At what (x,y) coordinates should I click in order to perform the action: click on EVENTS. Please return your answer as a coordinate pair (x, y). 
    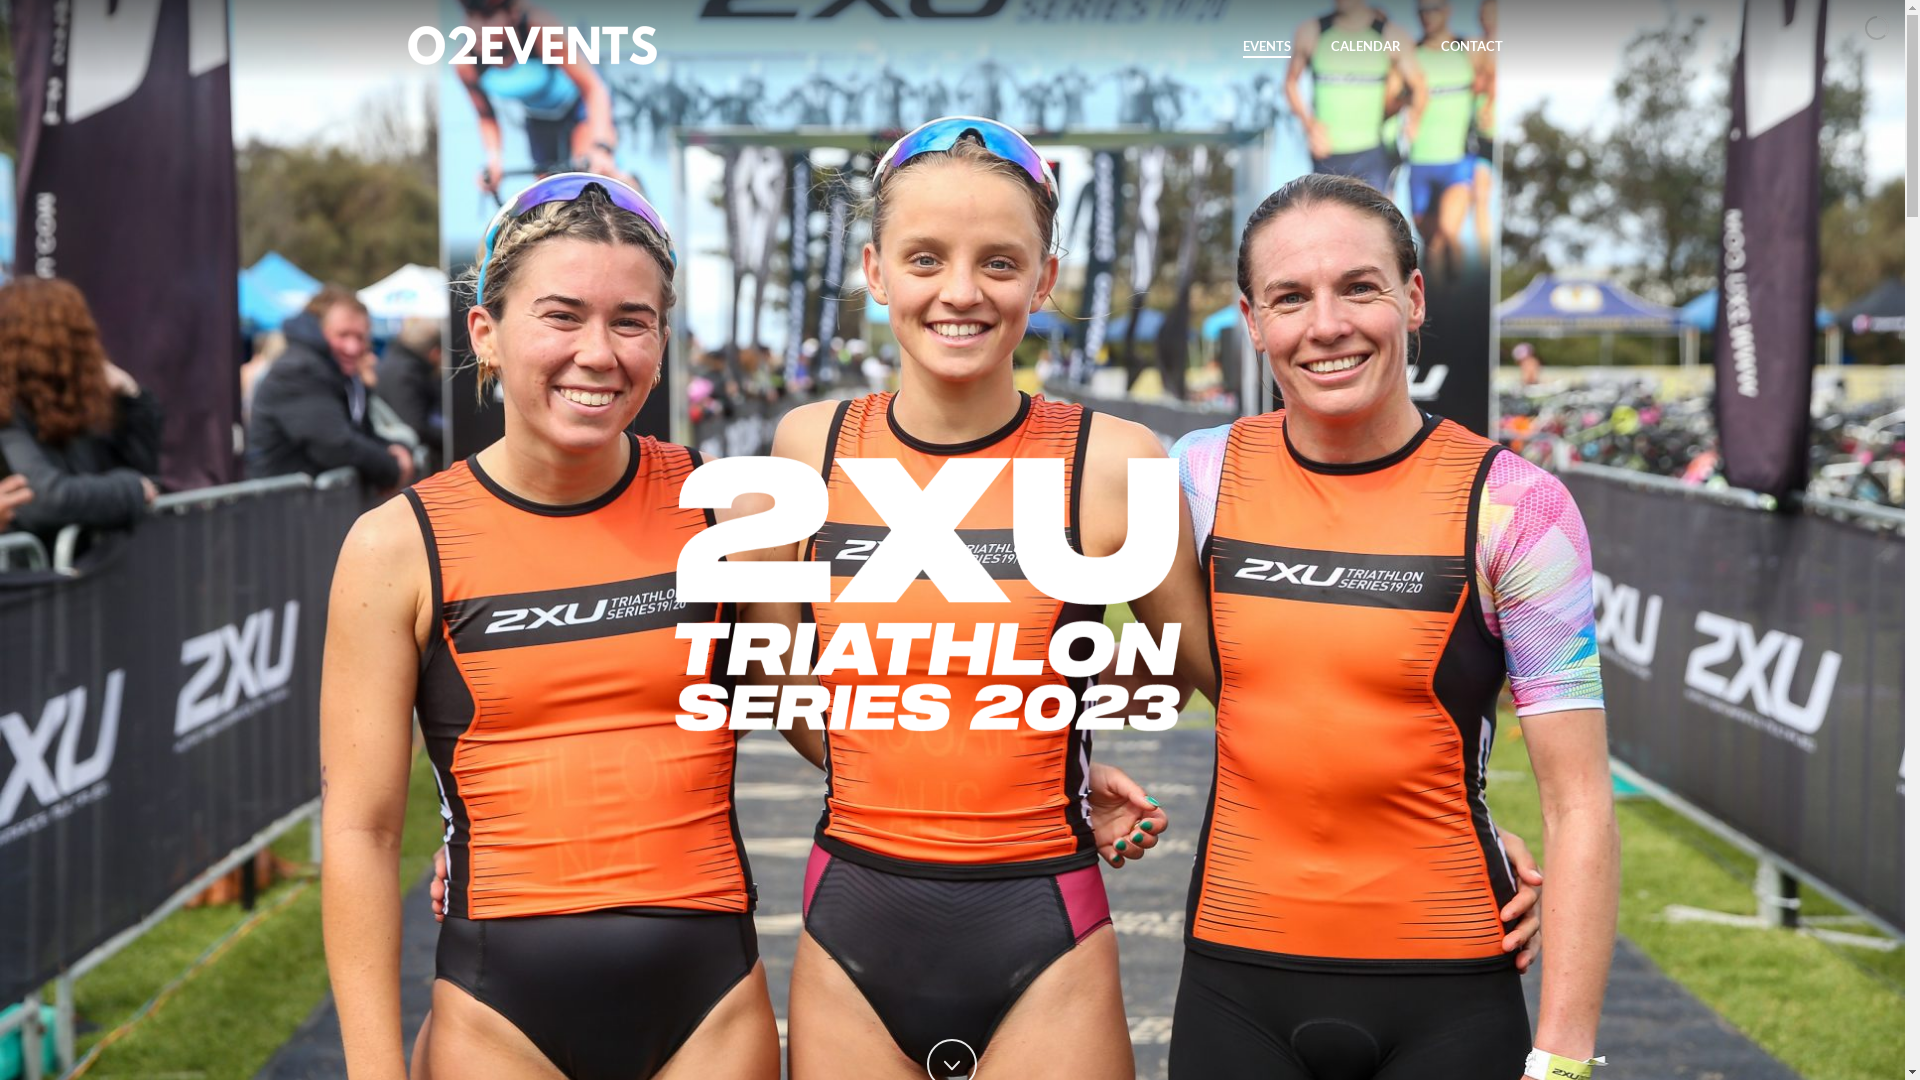
    Looking at the image, I should click on (1266, 46).